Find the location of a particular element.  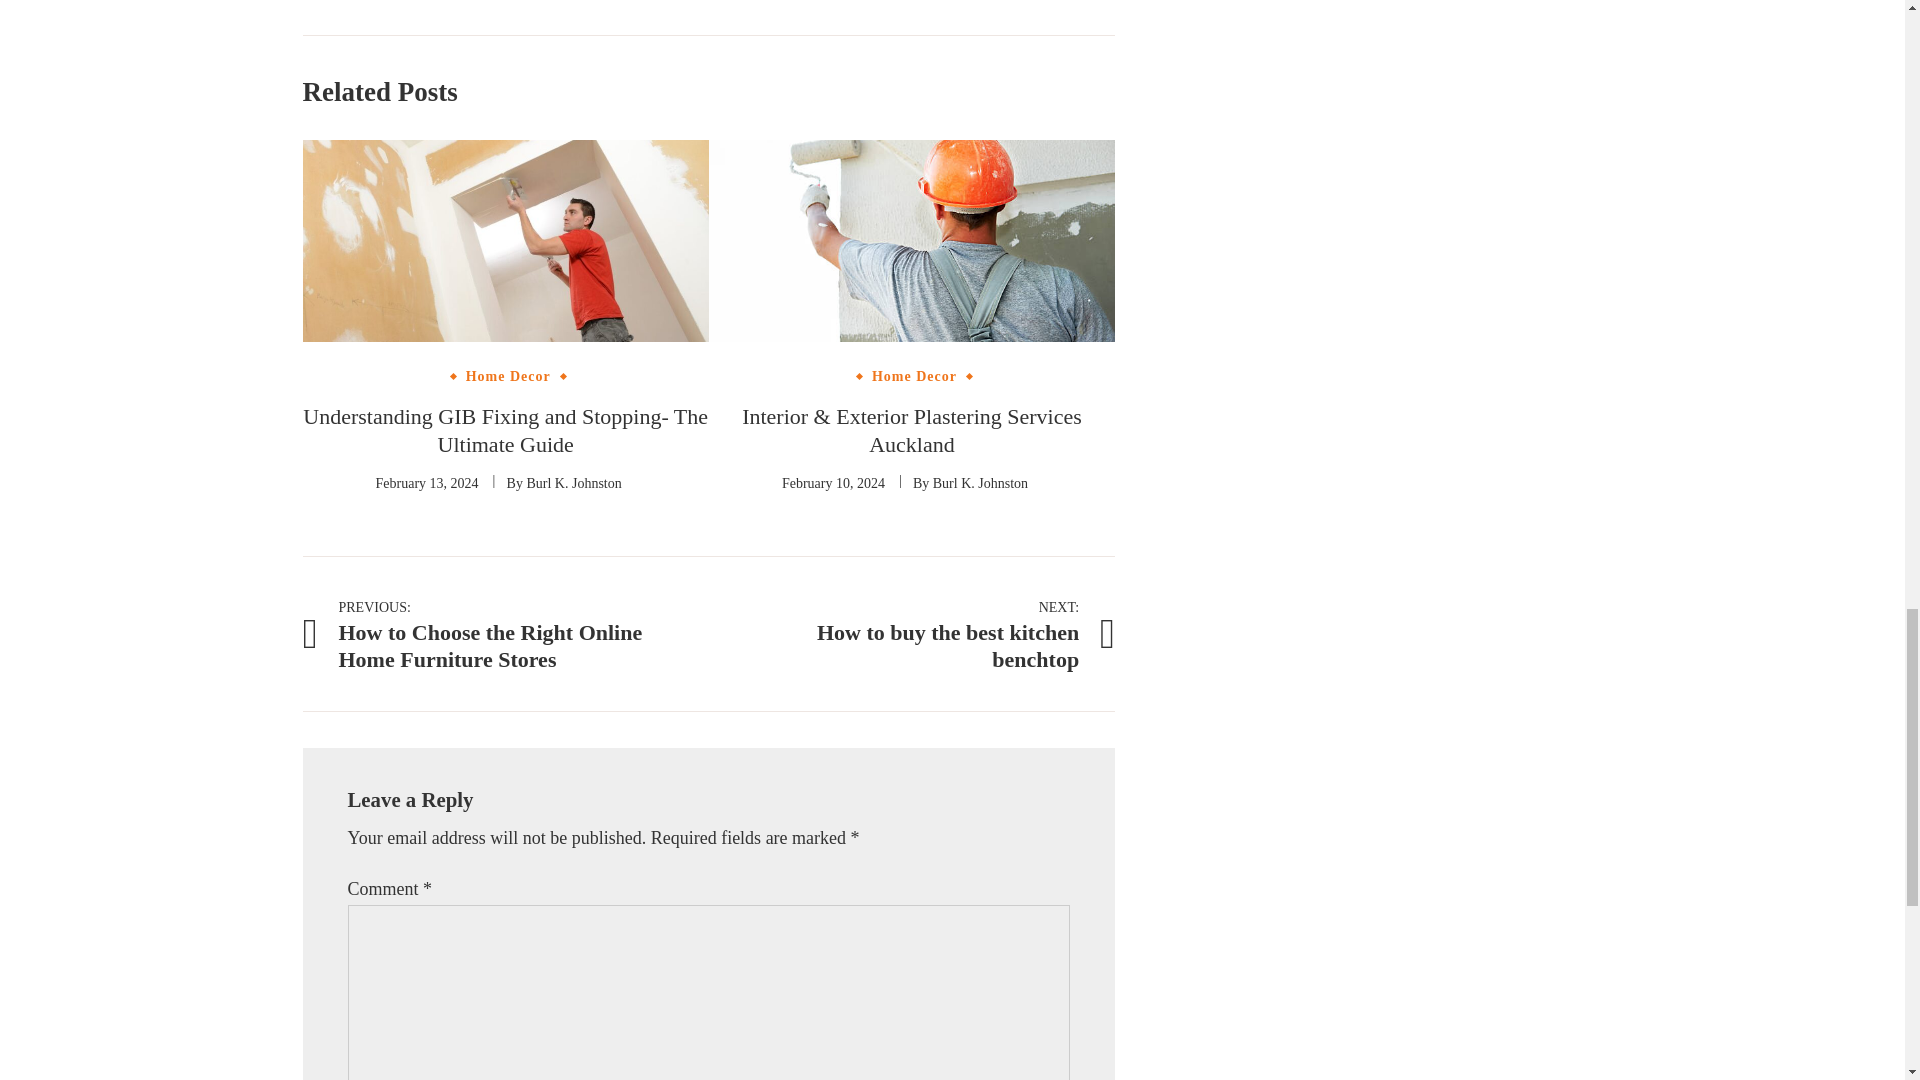

Understanding GIB Fixing and Stopping- The Ultimate Guide is located at coordinates (506, 430).